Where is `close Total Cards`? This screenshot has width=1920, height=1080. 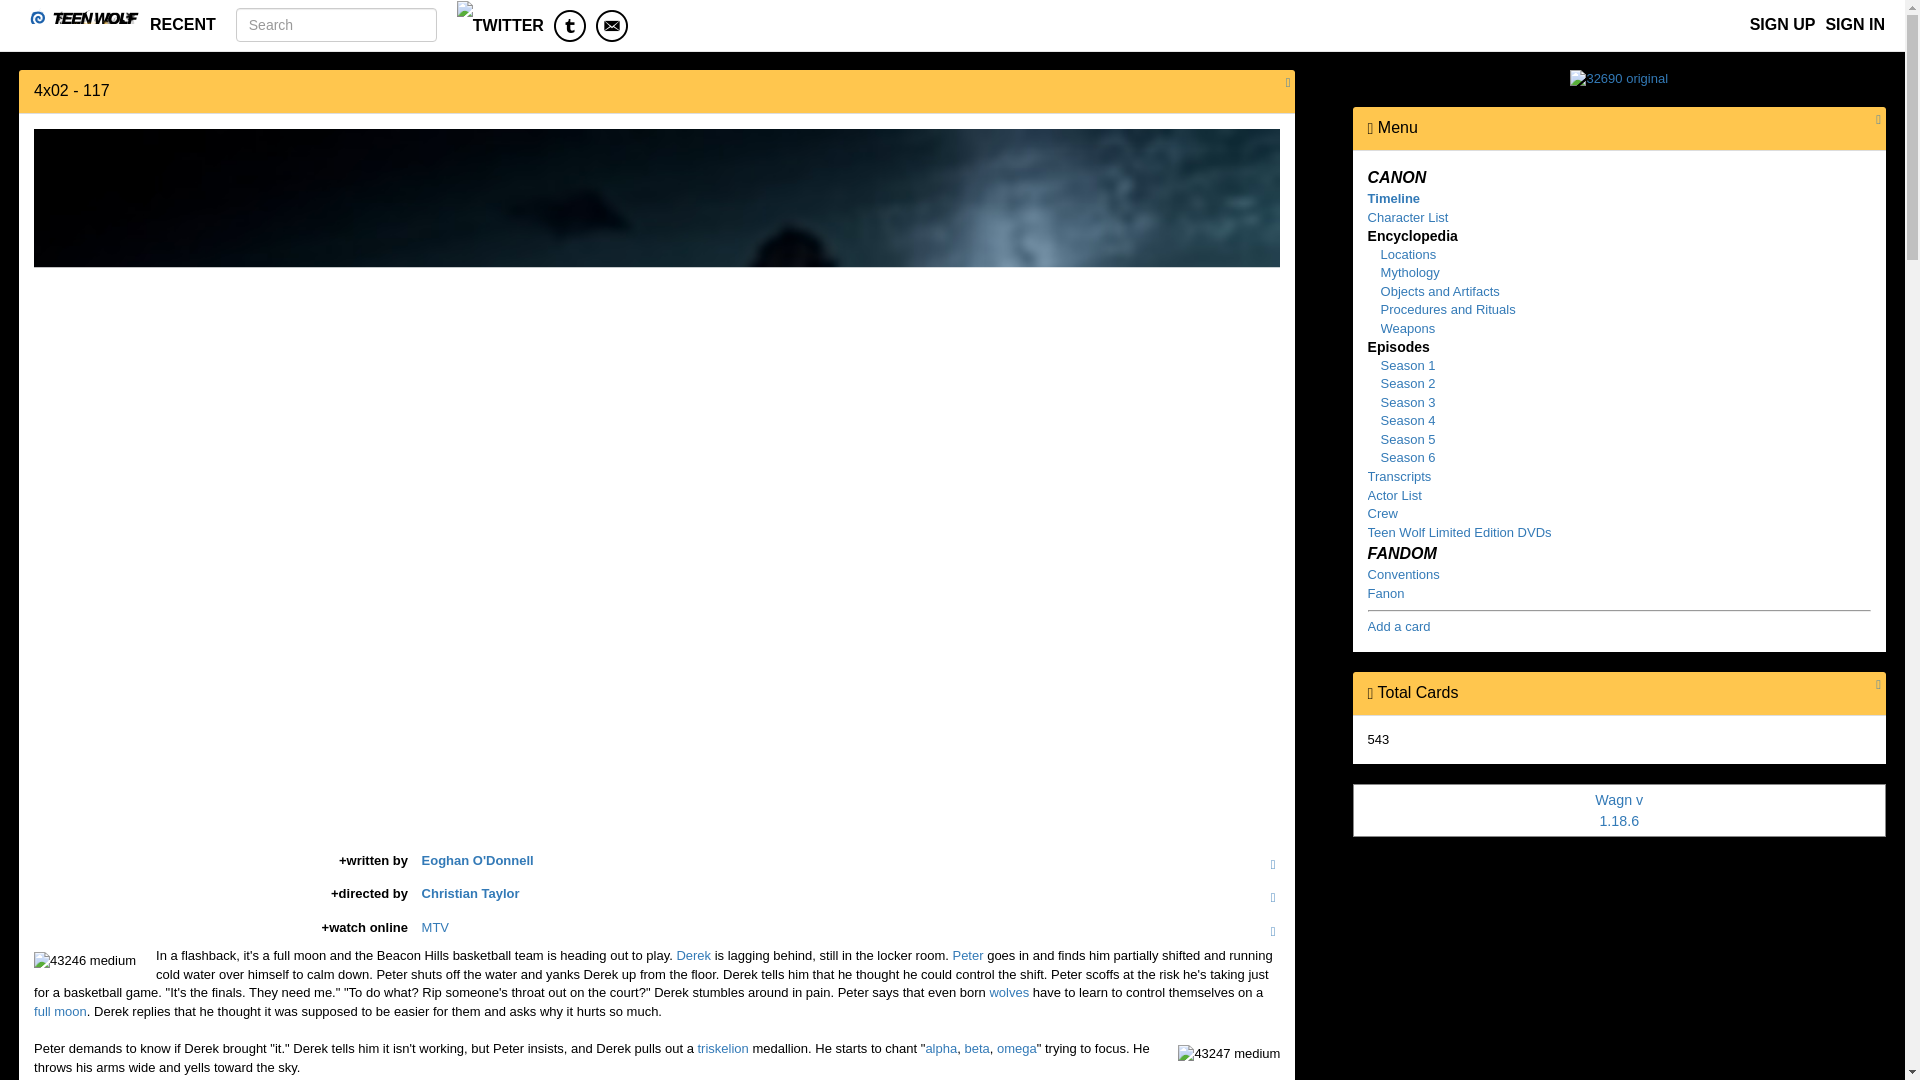
close Total Cards is located at coordinates (1370, 693).